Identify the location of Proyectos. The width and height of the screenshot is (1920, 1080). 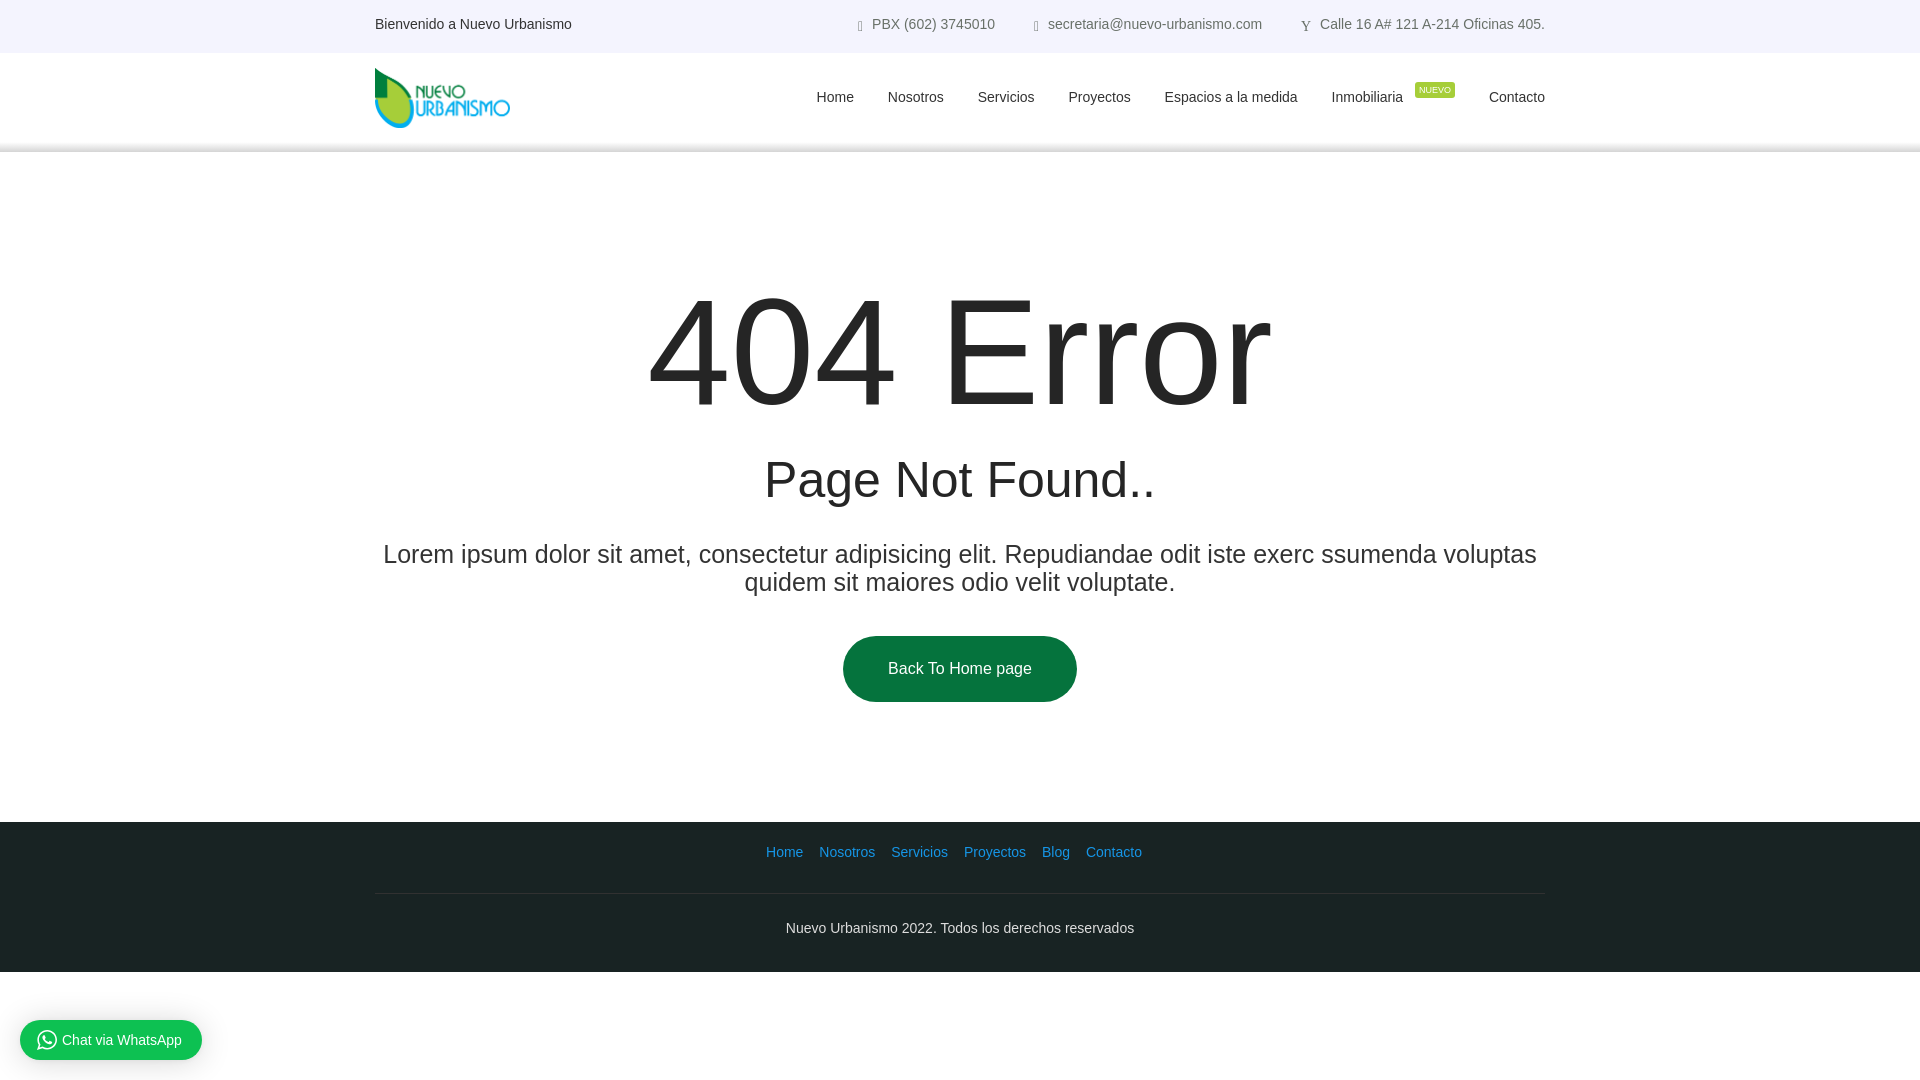
(994, 851).